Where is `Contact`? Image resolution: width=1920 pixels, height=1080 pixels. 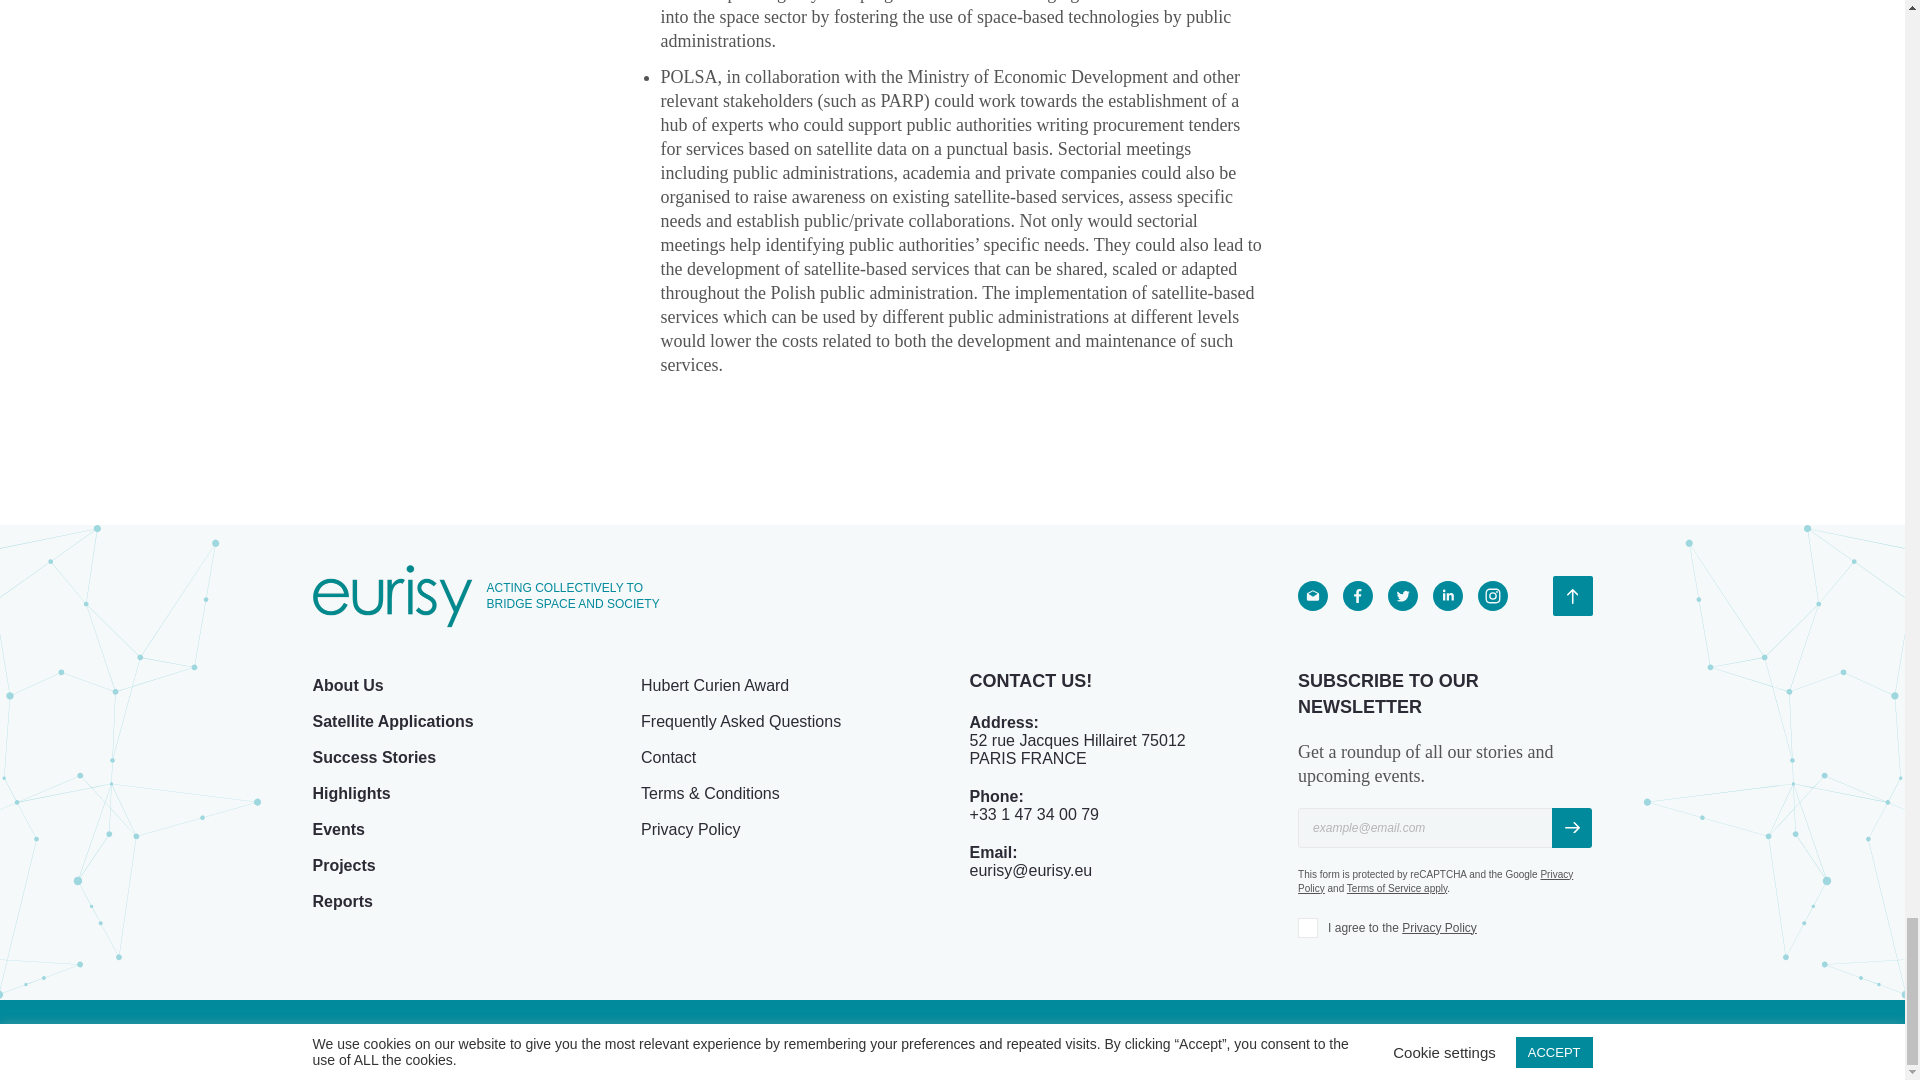 Contact is located at coordinates (668, 758).